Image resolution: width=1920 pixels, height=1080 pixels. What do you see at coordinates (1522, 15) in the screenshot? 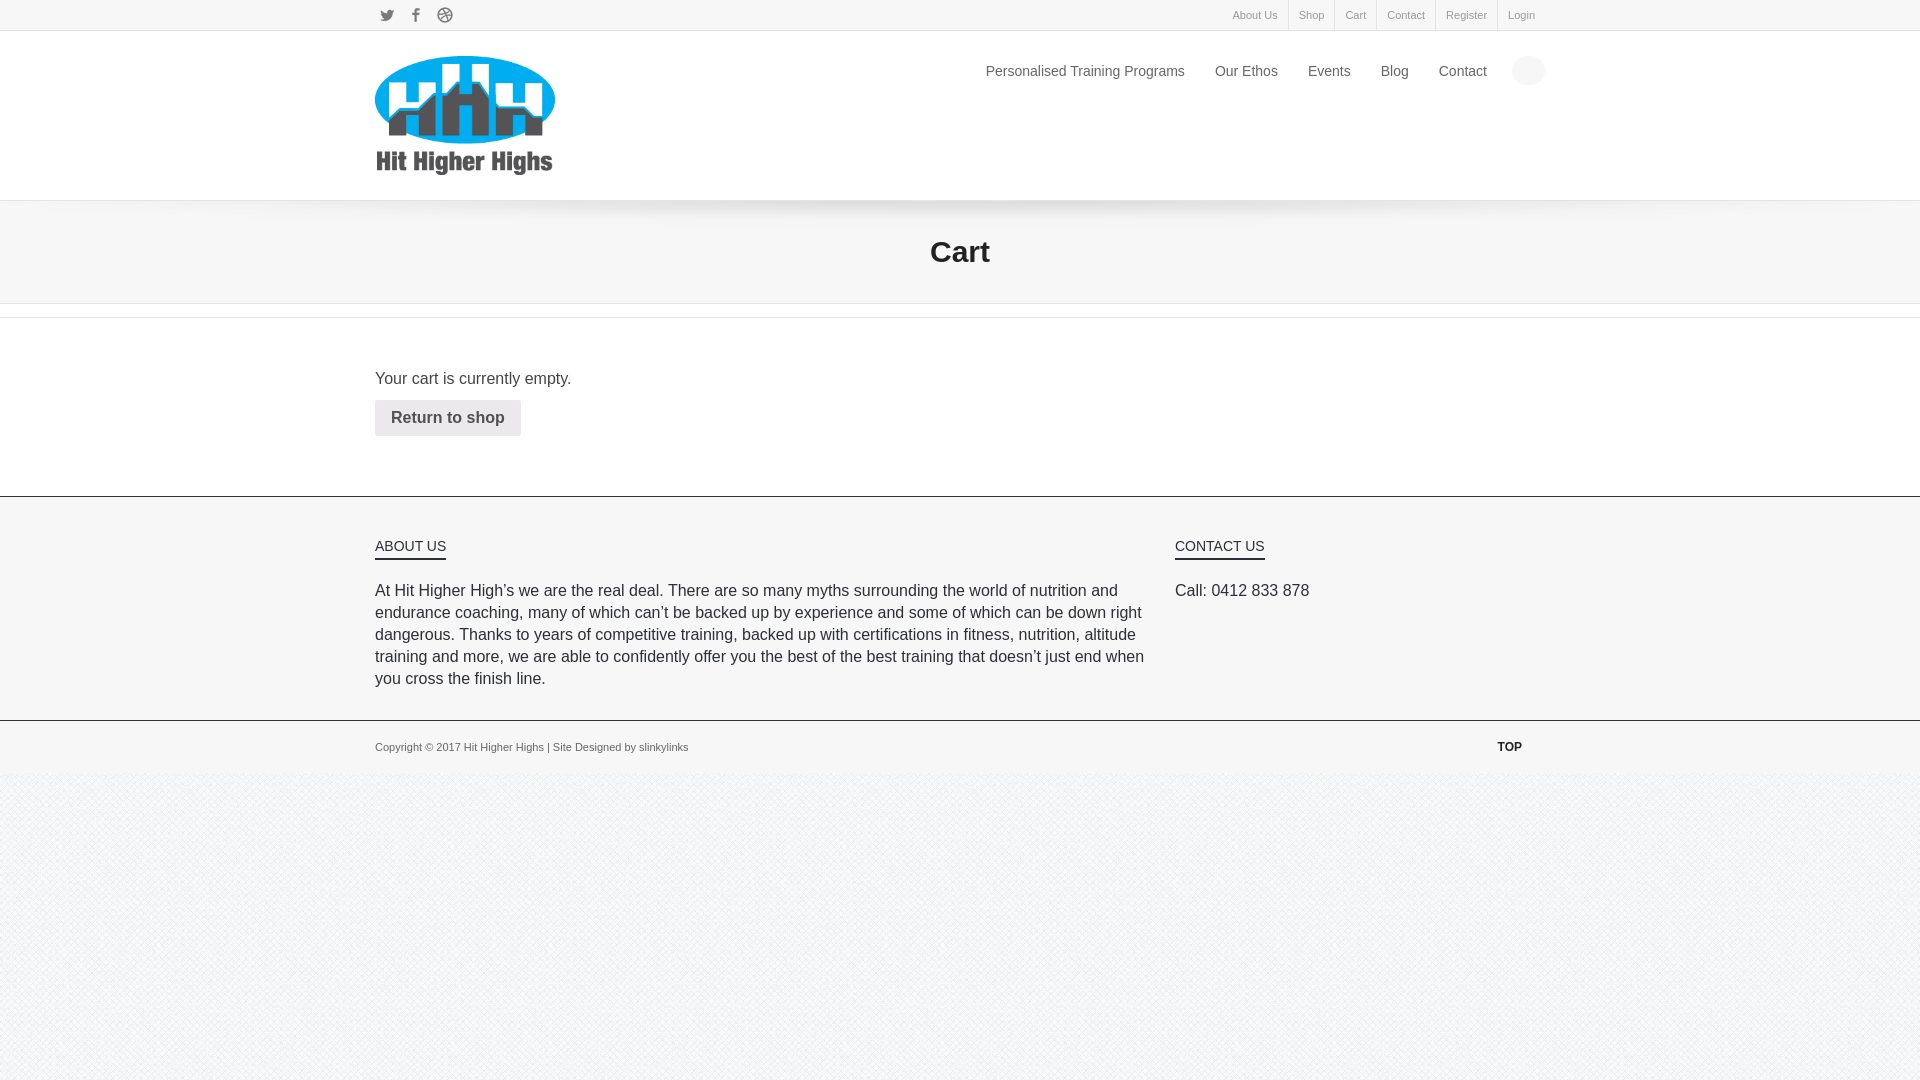
I see `Login` at bounding box center [1522, 15].